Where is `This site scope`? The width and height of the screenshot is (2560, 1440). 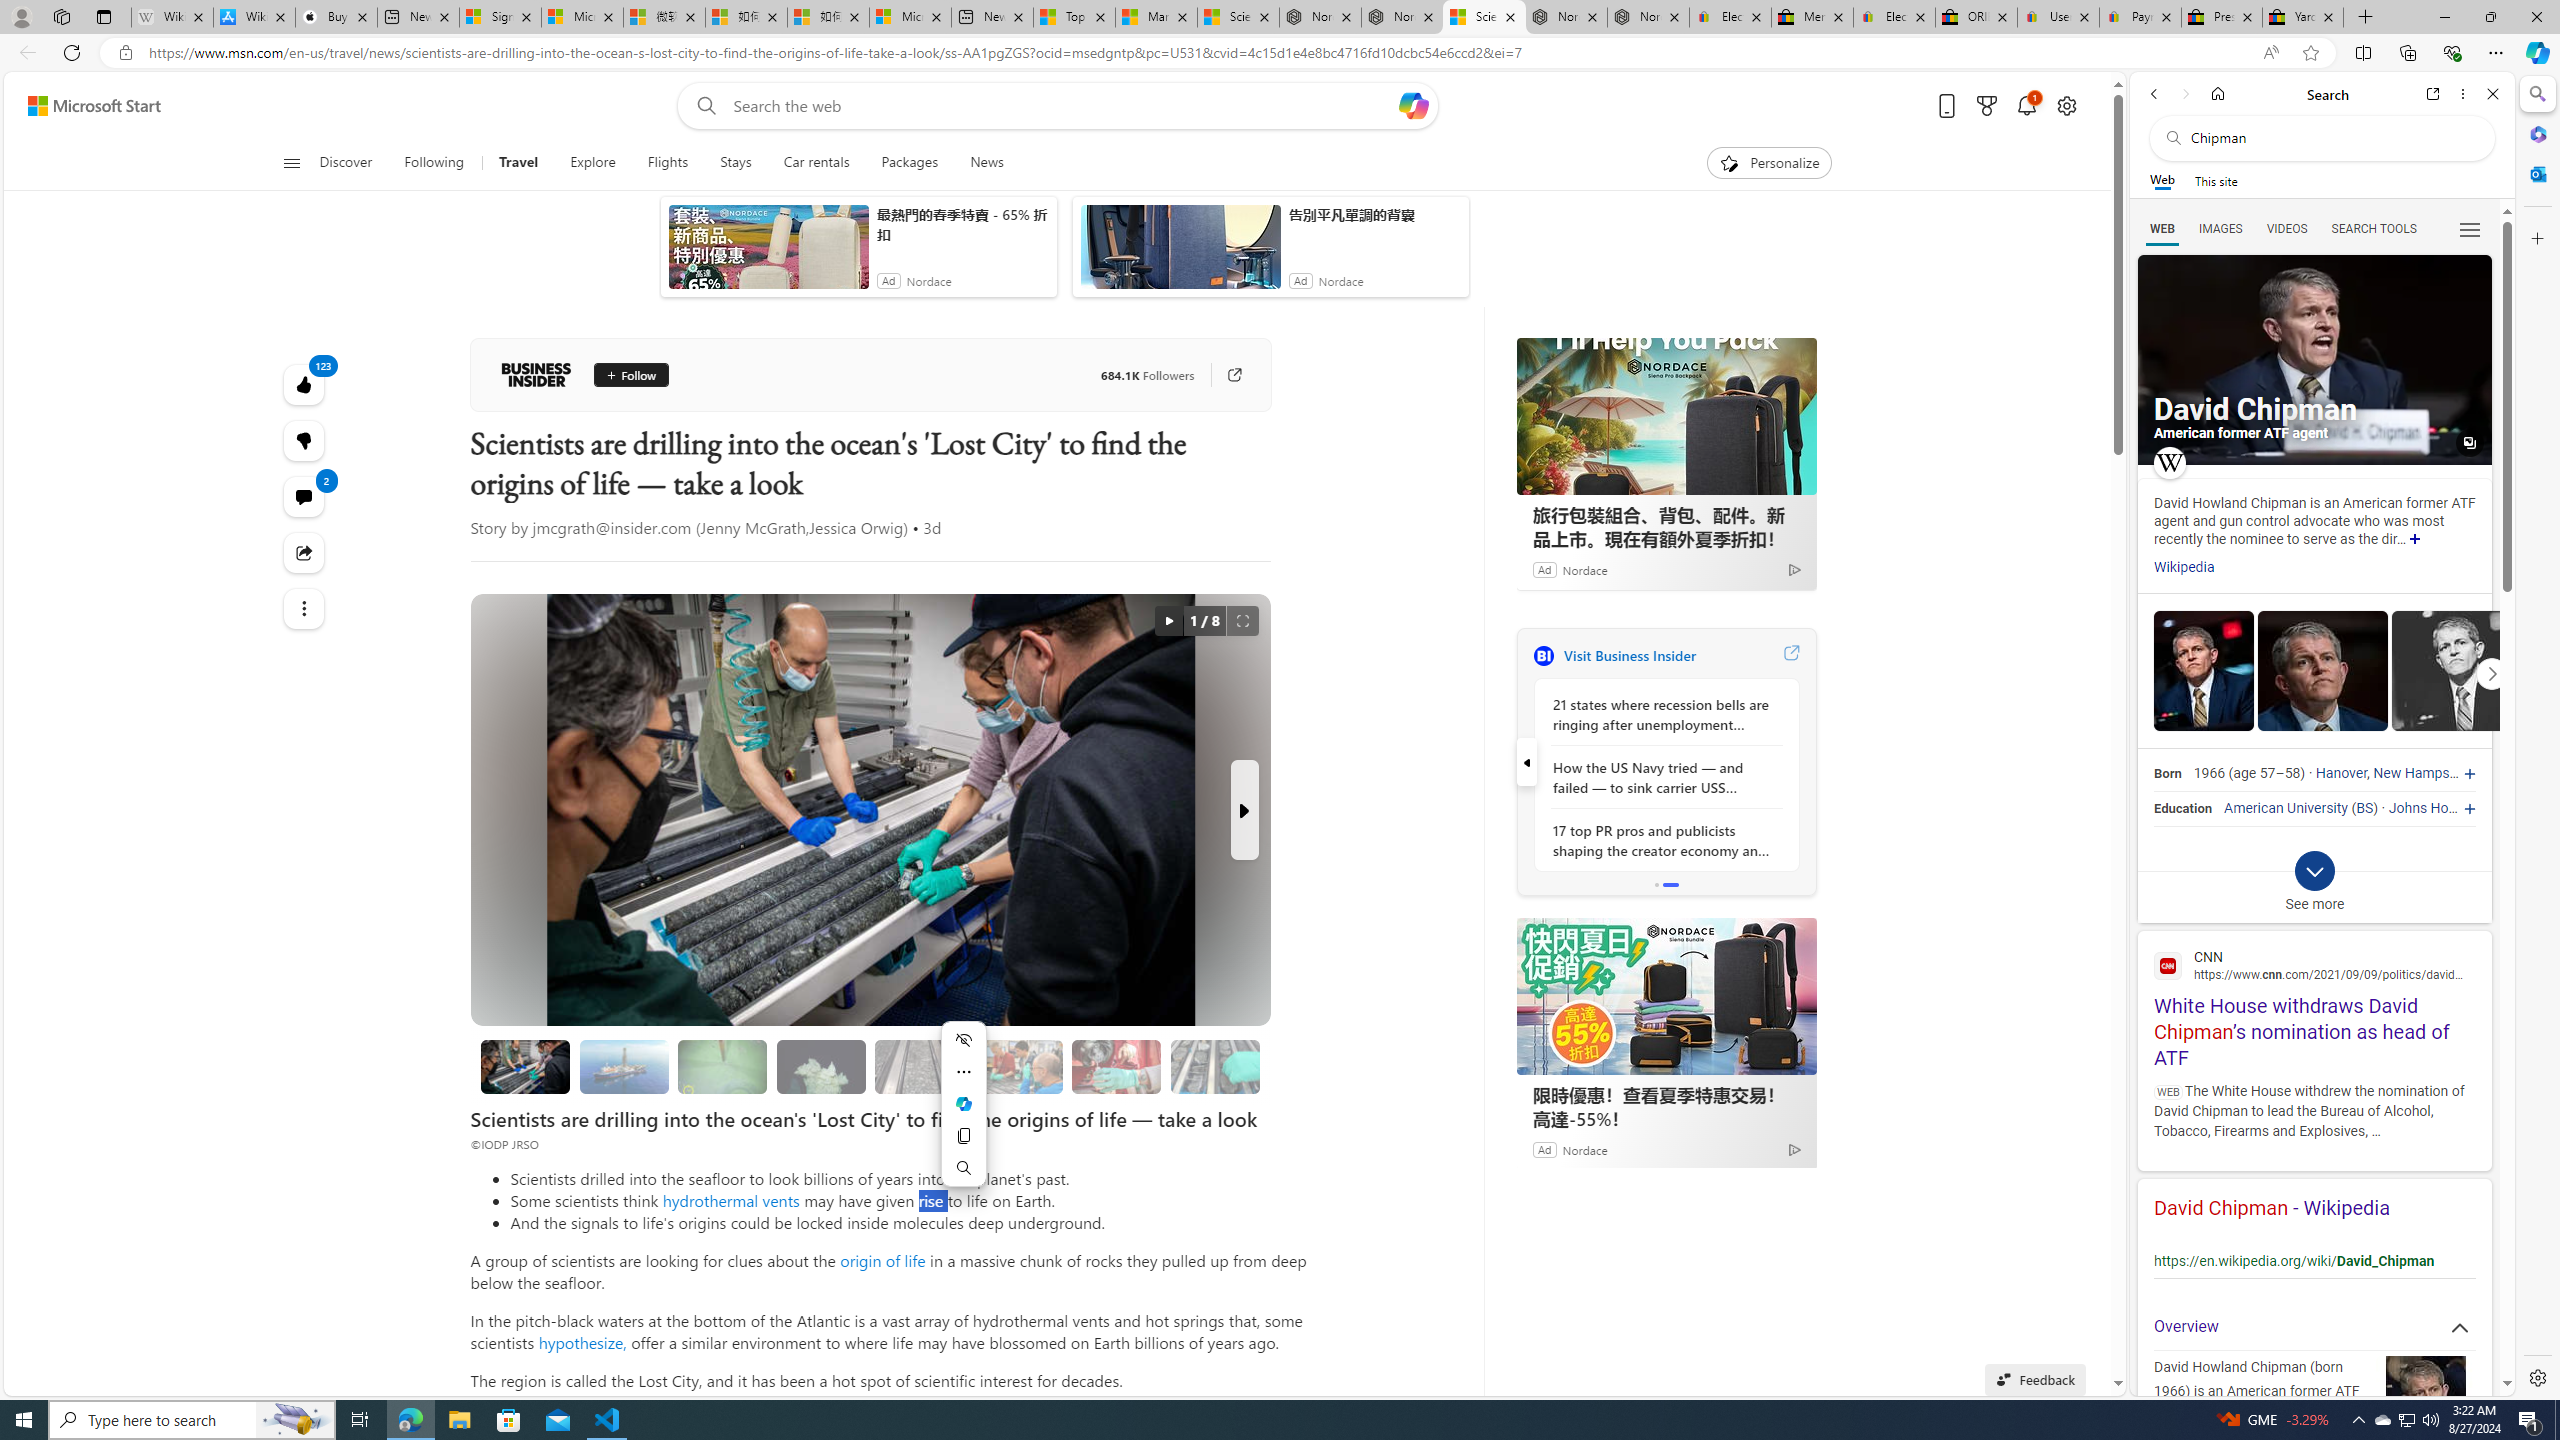
This site scope is located at coordinates (2215, 180).